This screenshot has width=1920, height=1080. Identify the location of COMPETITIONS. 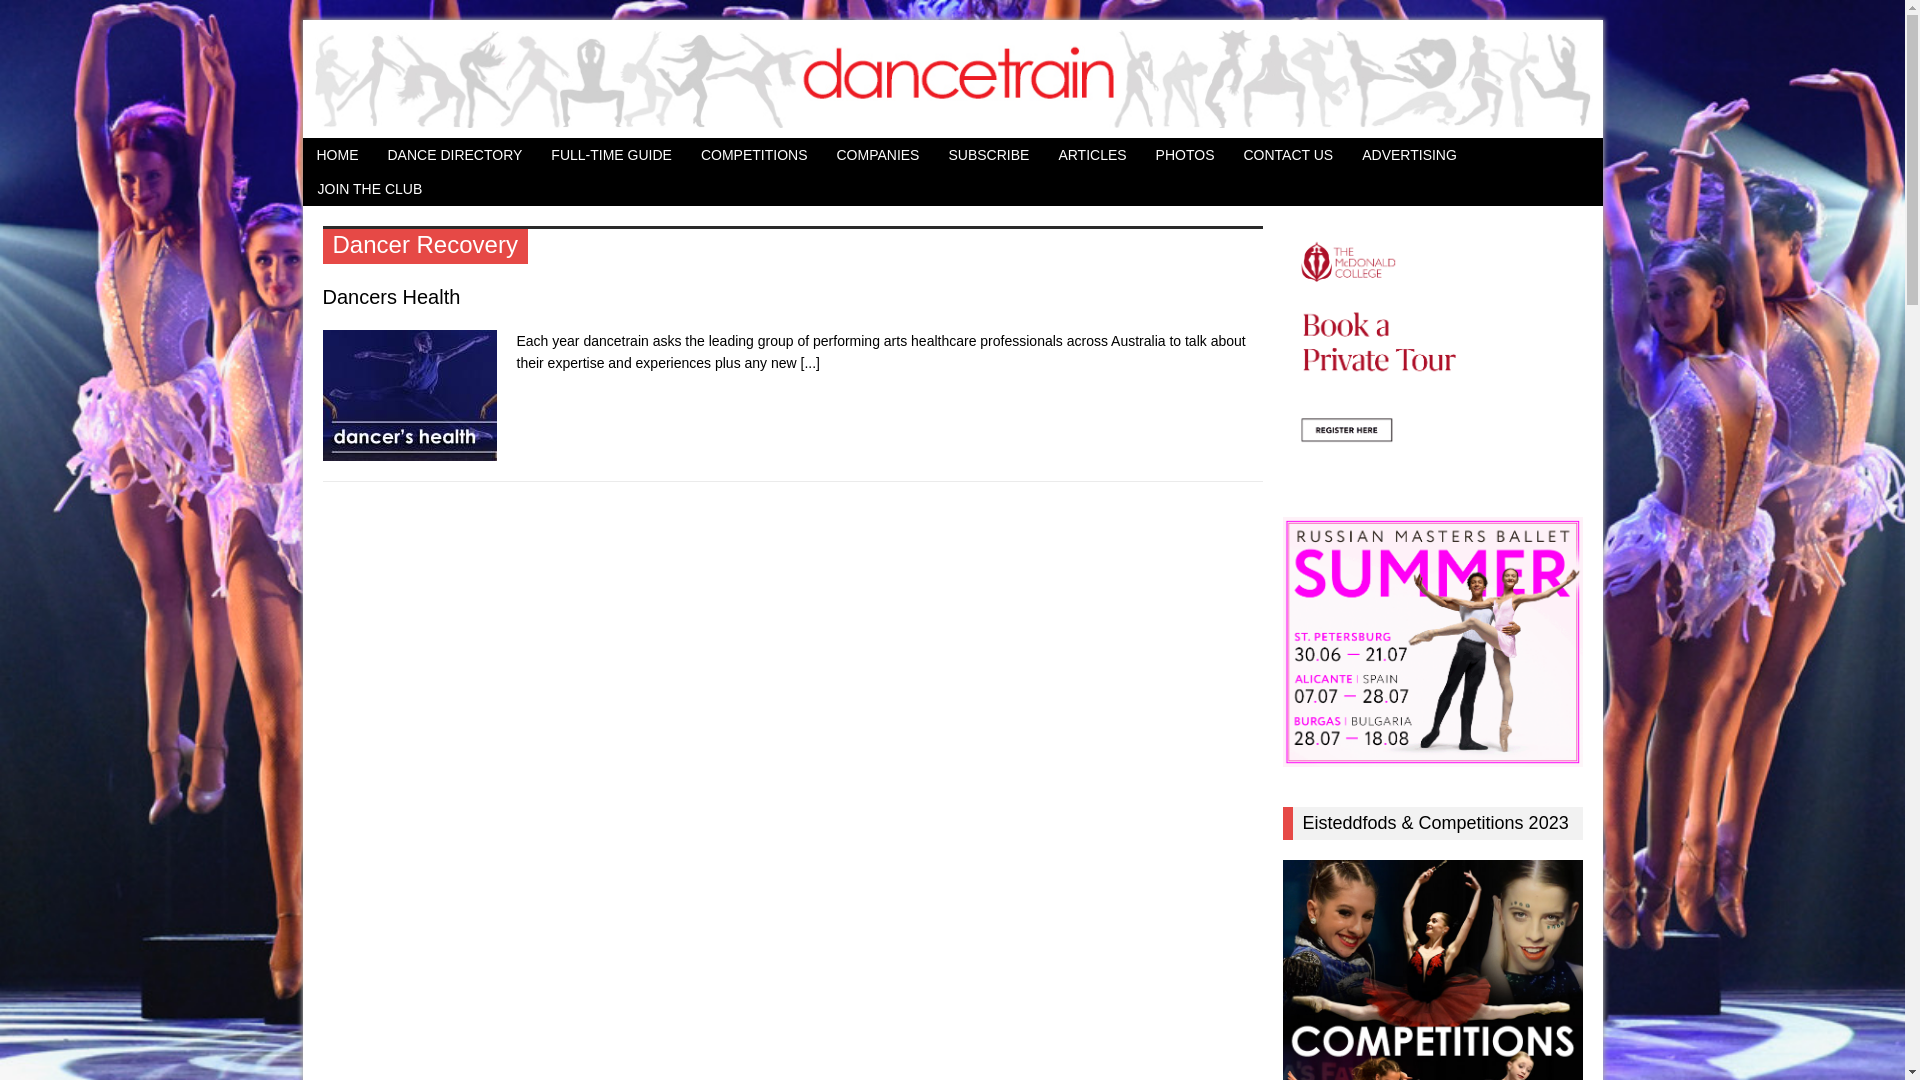
(754, 155).